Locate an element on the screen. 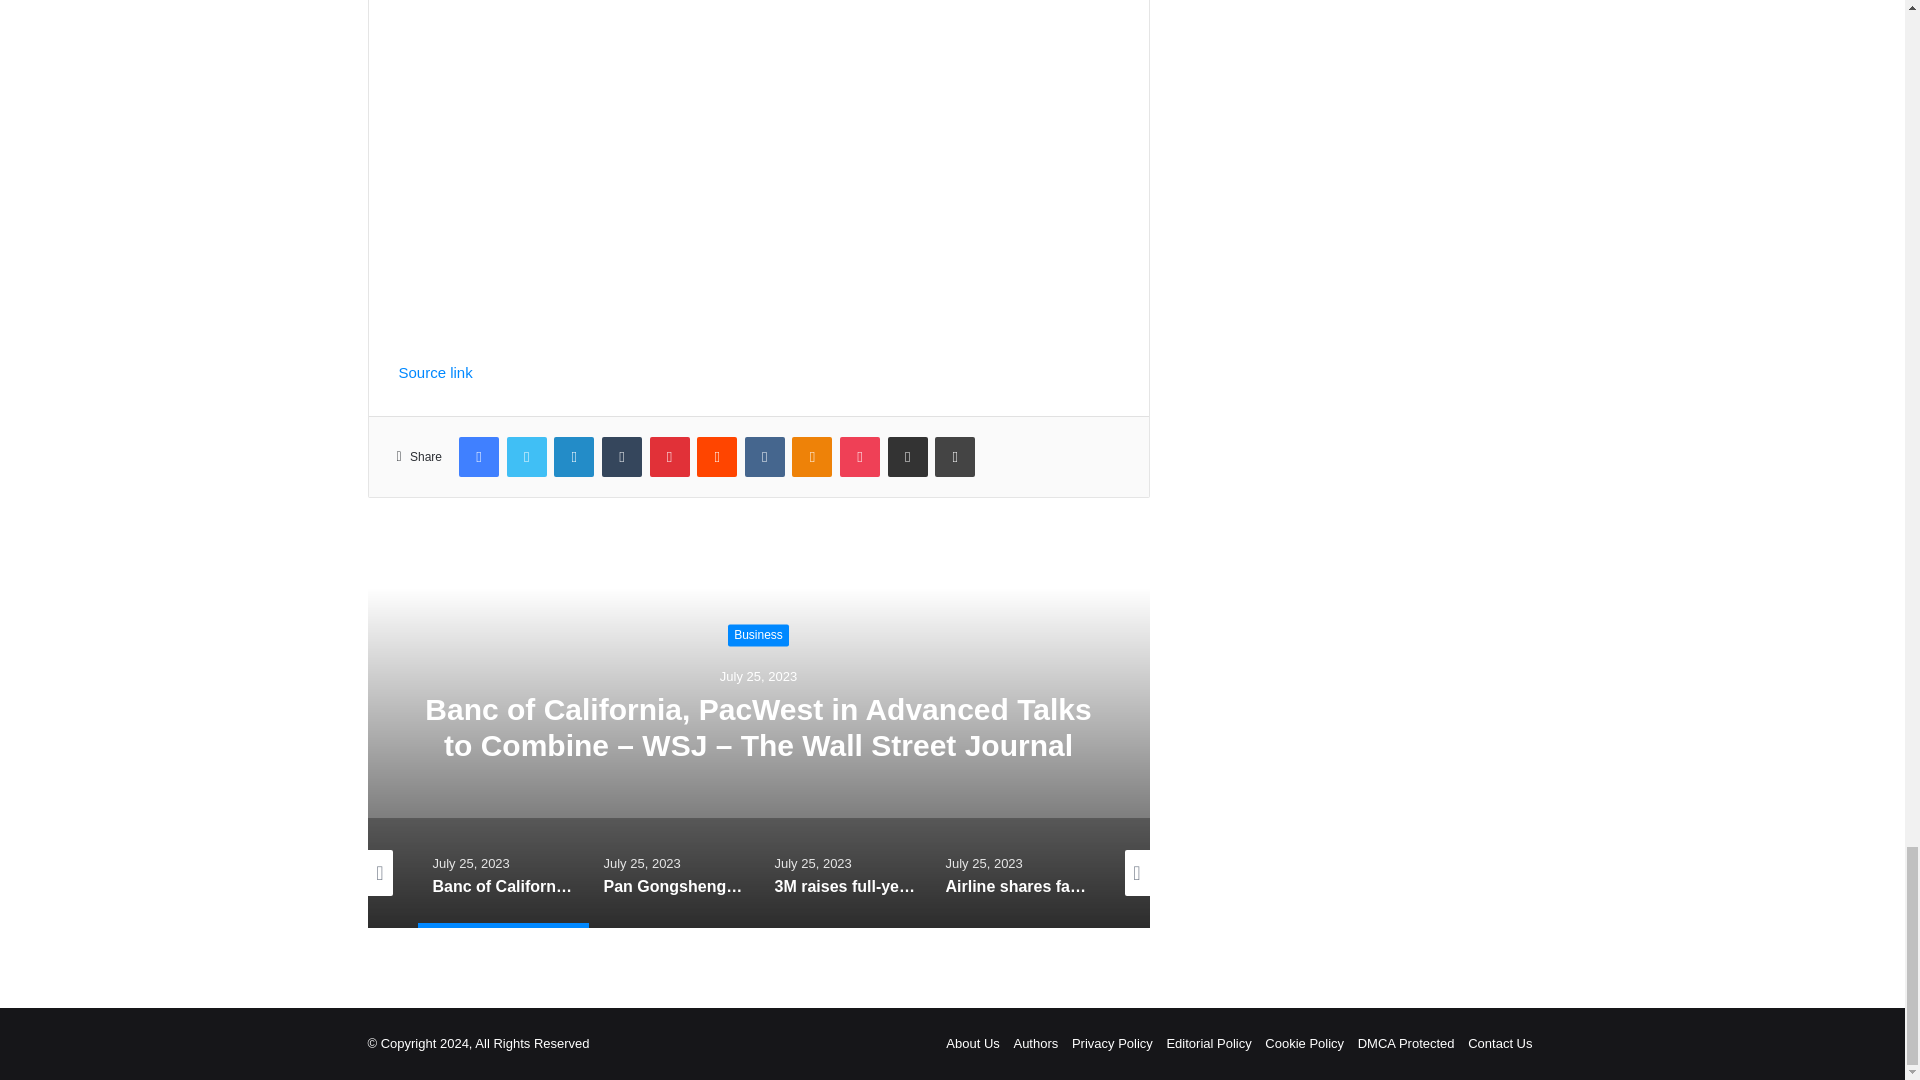 The width and height of the screenshot is (1920, 1080). Share via Email is located at coordinates (907, 457).